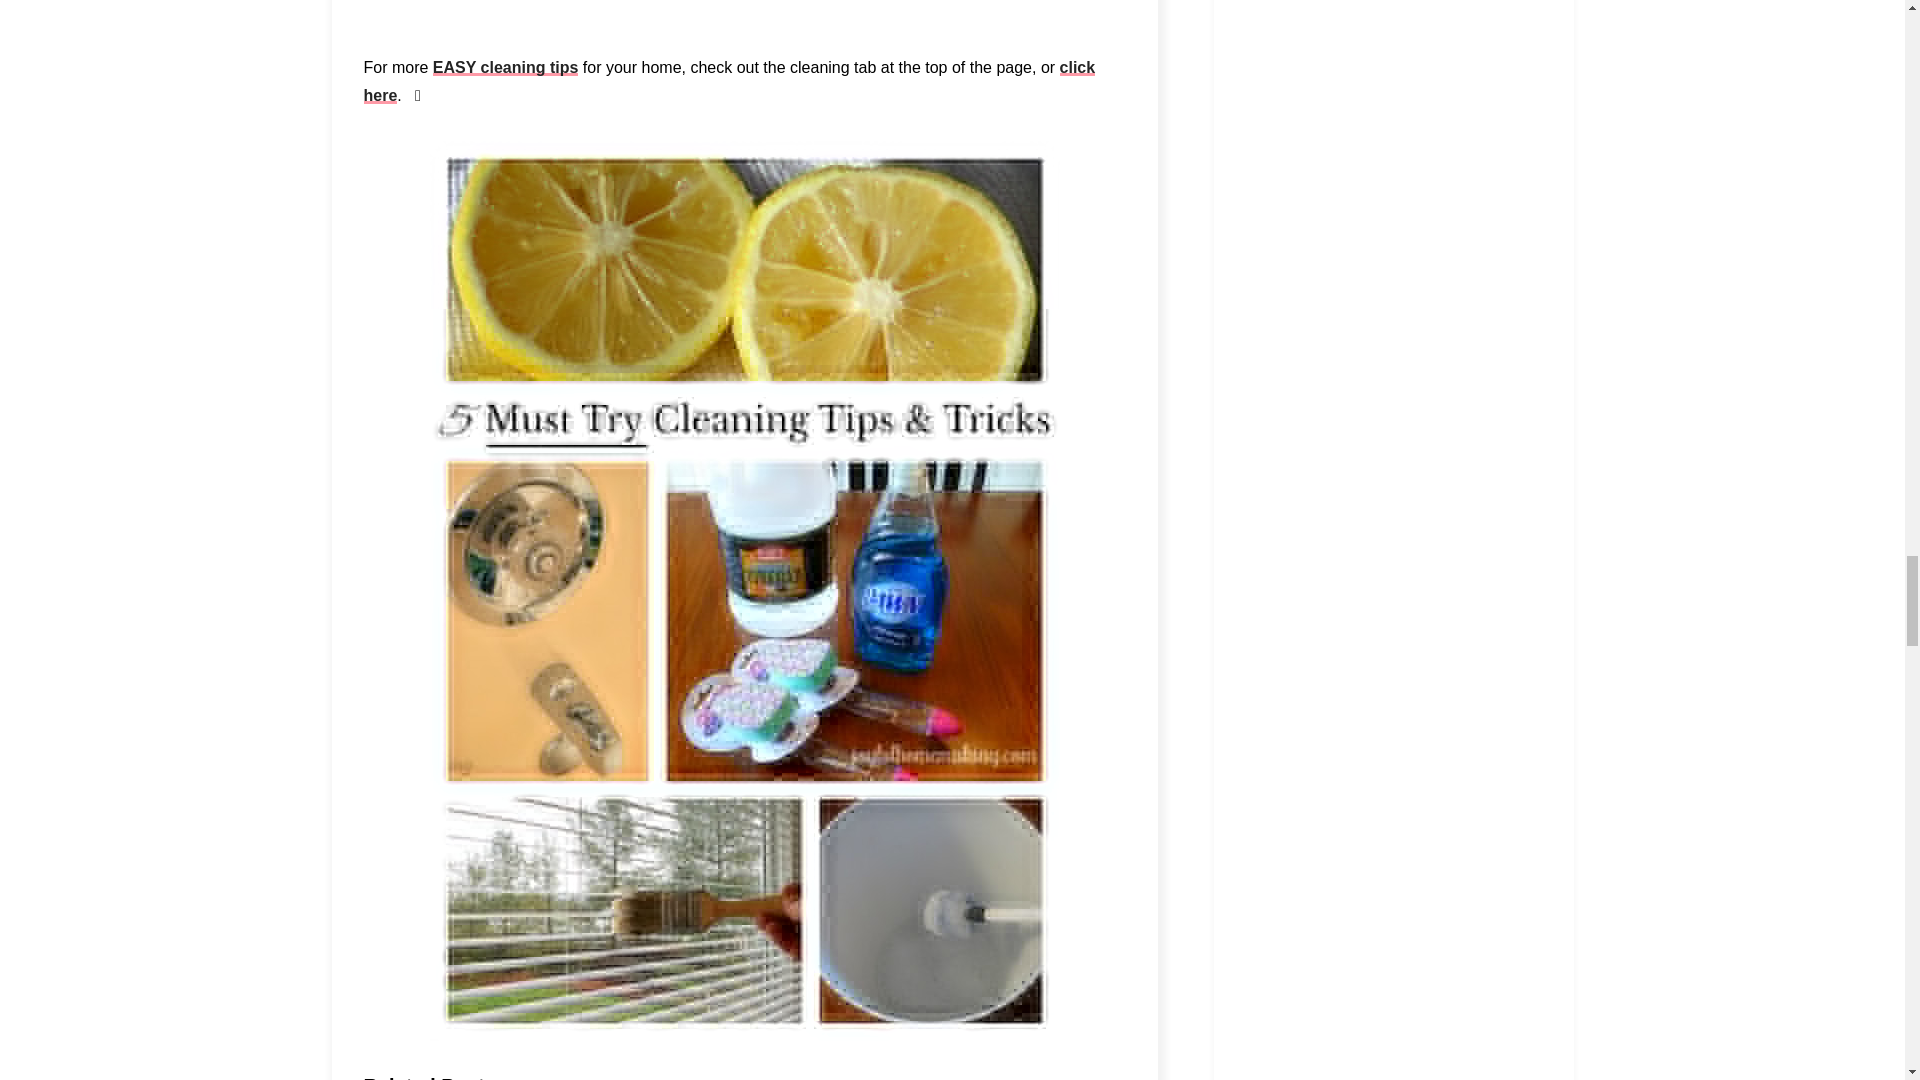 Image resolution: width=1920 pixels, height=1080 pixels. What do you see at coordinates (744, 10) in the screenshot?
I see `How to Clean Chrome Fixtures` at bounding box center [744, 10].